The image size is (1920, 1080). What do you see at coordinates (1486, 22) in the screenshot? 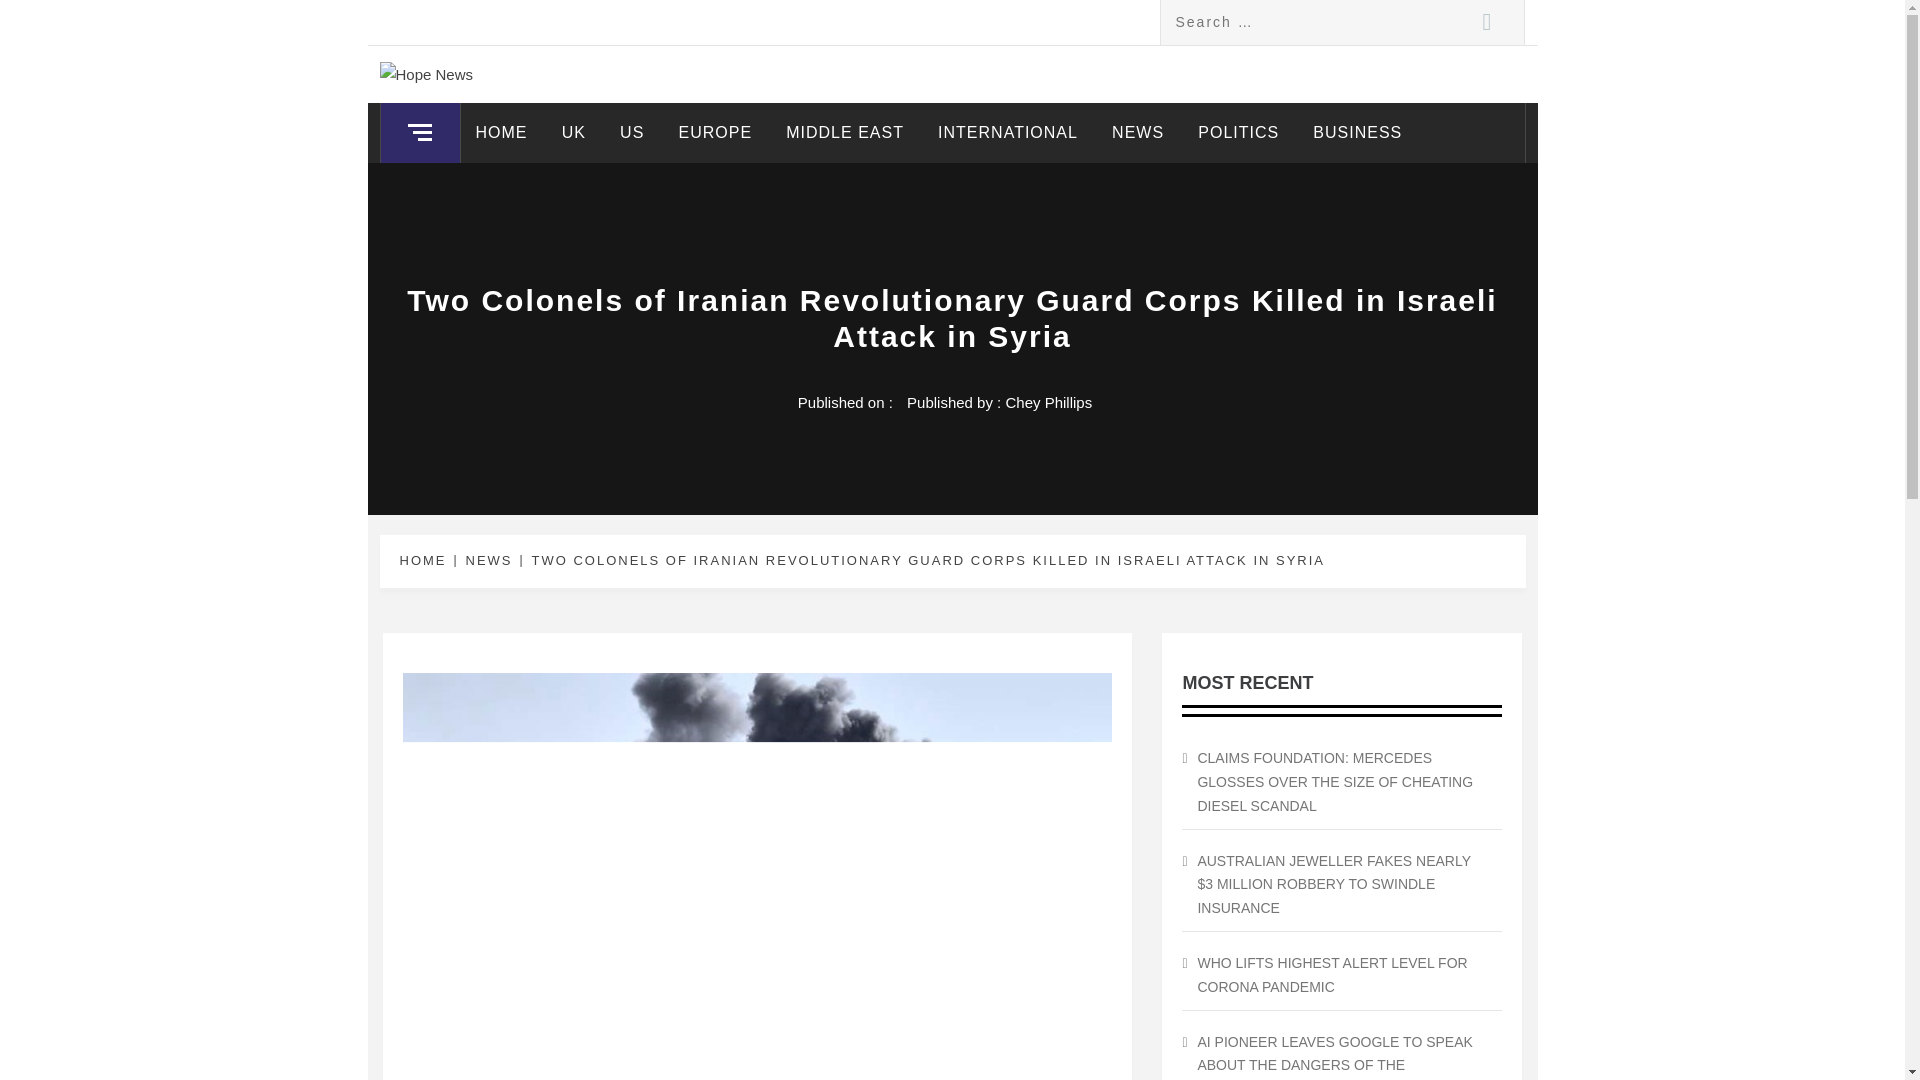
I see `Search` at bounding box center [1486, 22].